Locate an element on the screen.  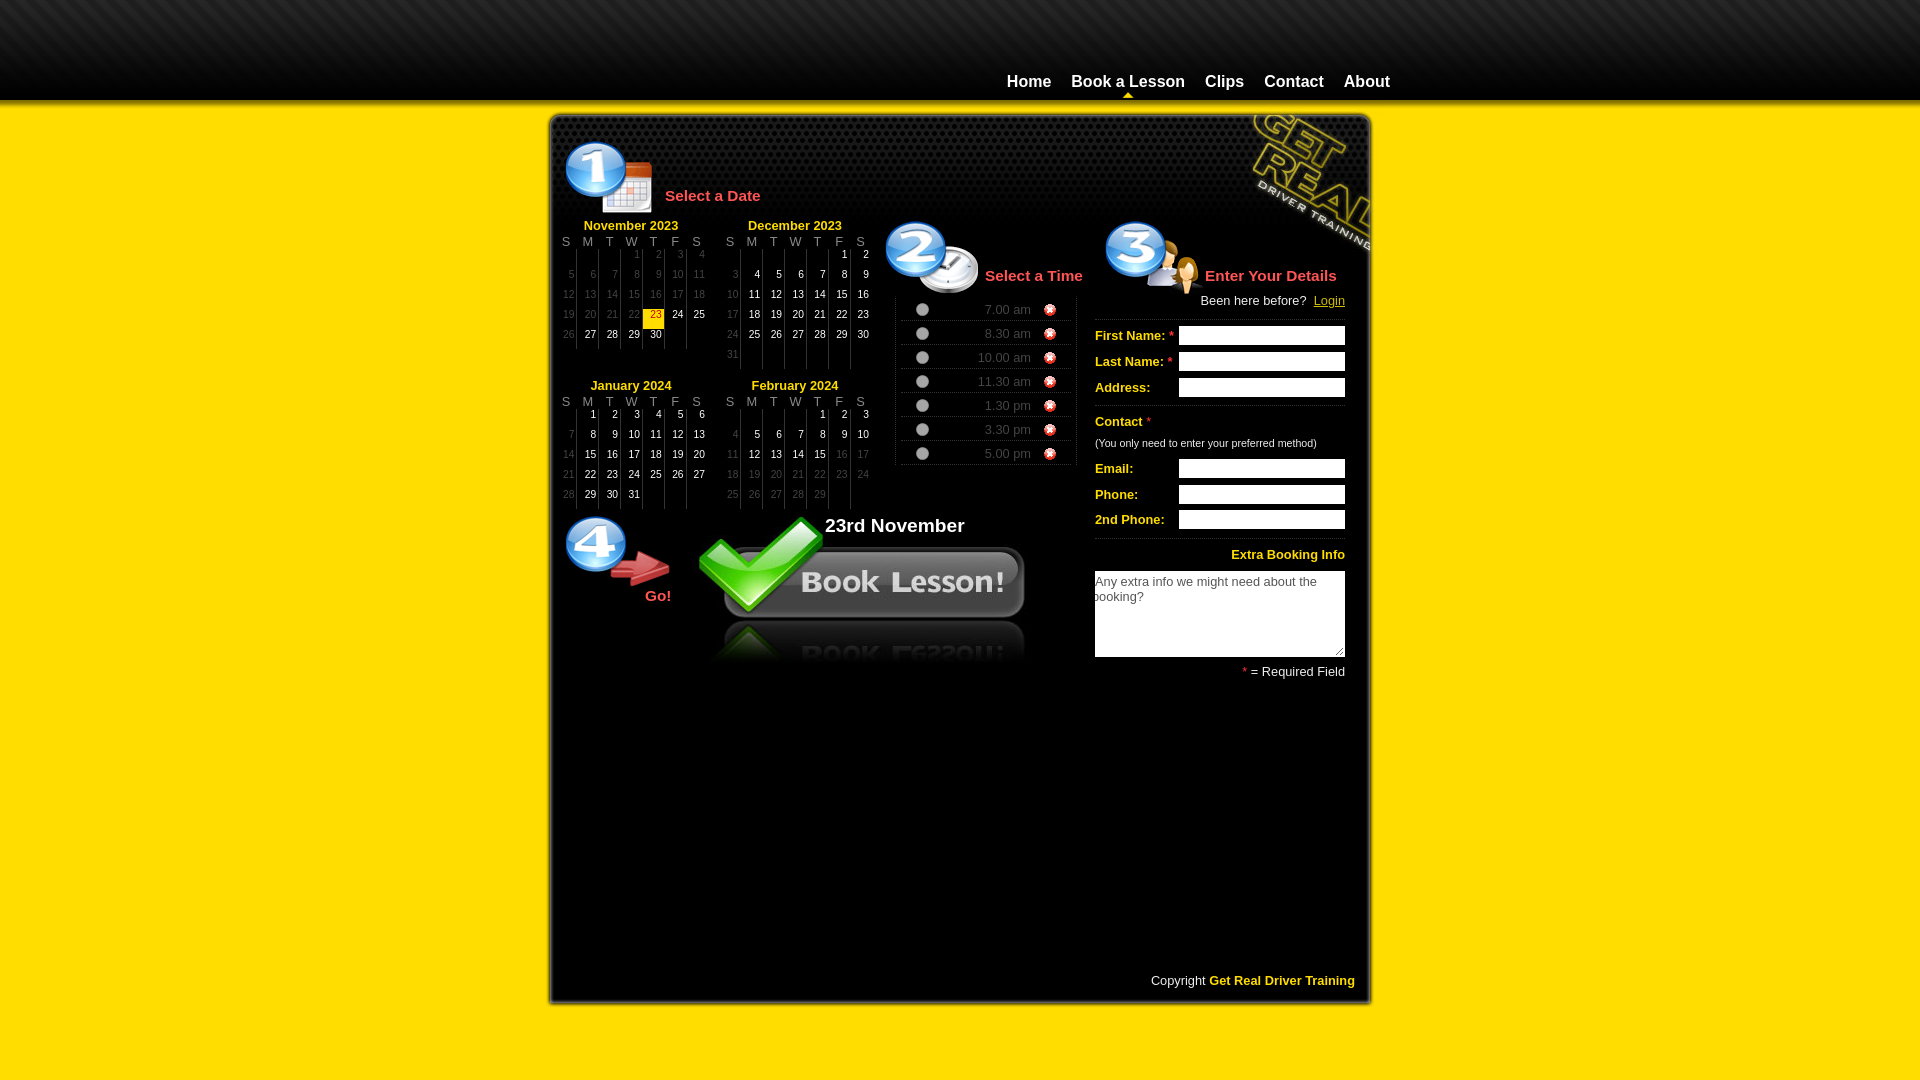
15 is located at coordinates (588, 459).